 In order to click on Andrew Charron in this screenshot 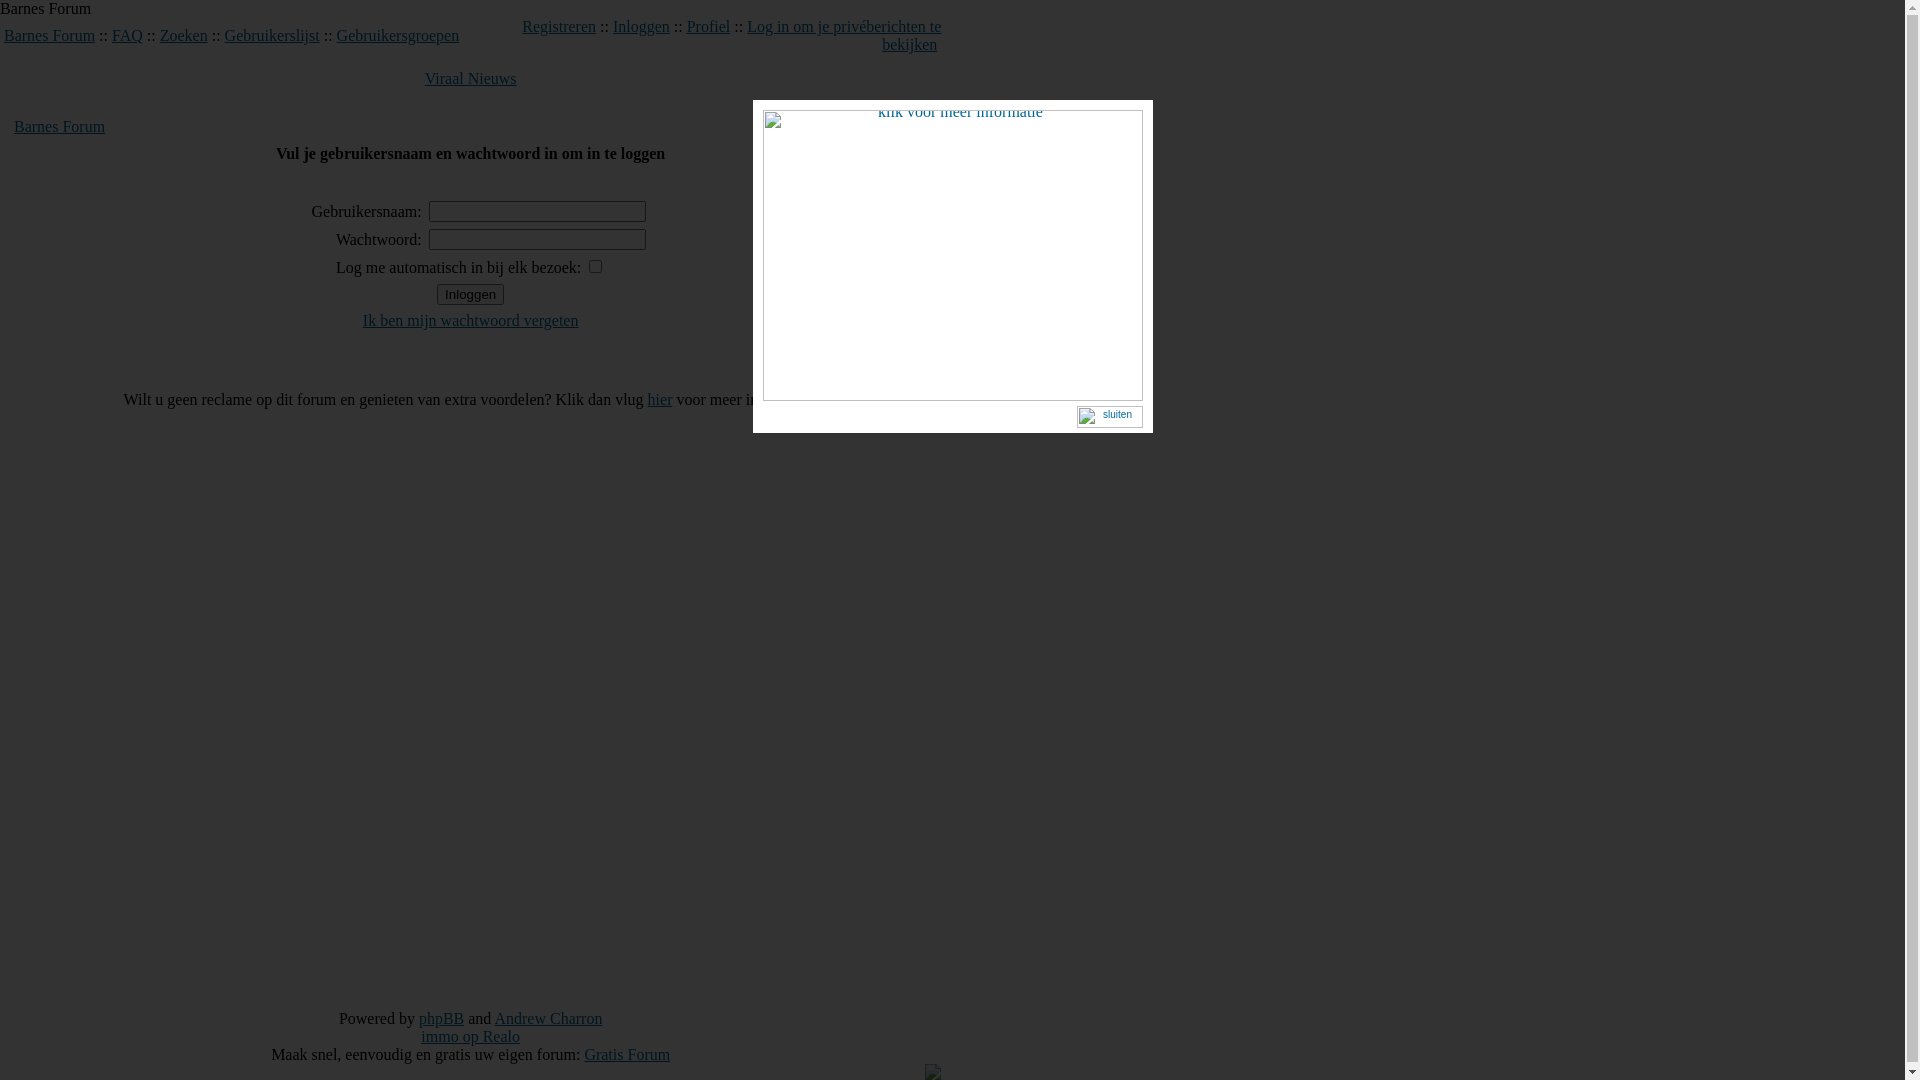, I will do `click(548, 1018)`.